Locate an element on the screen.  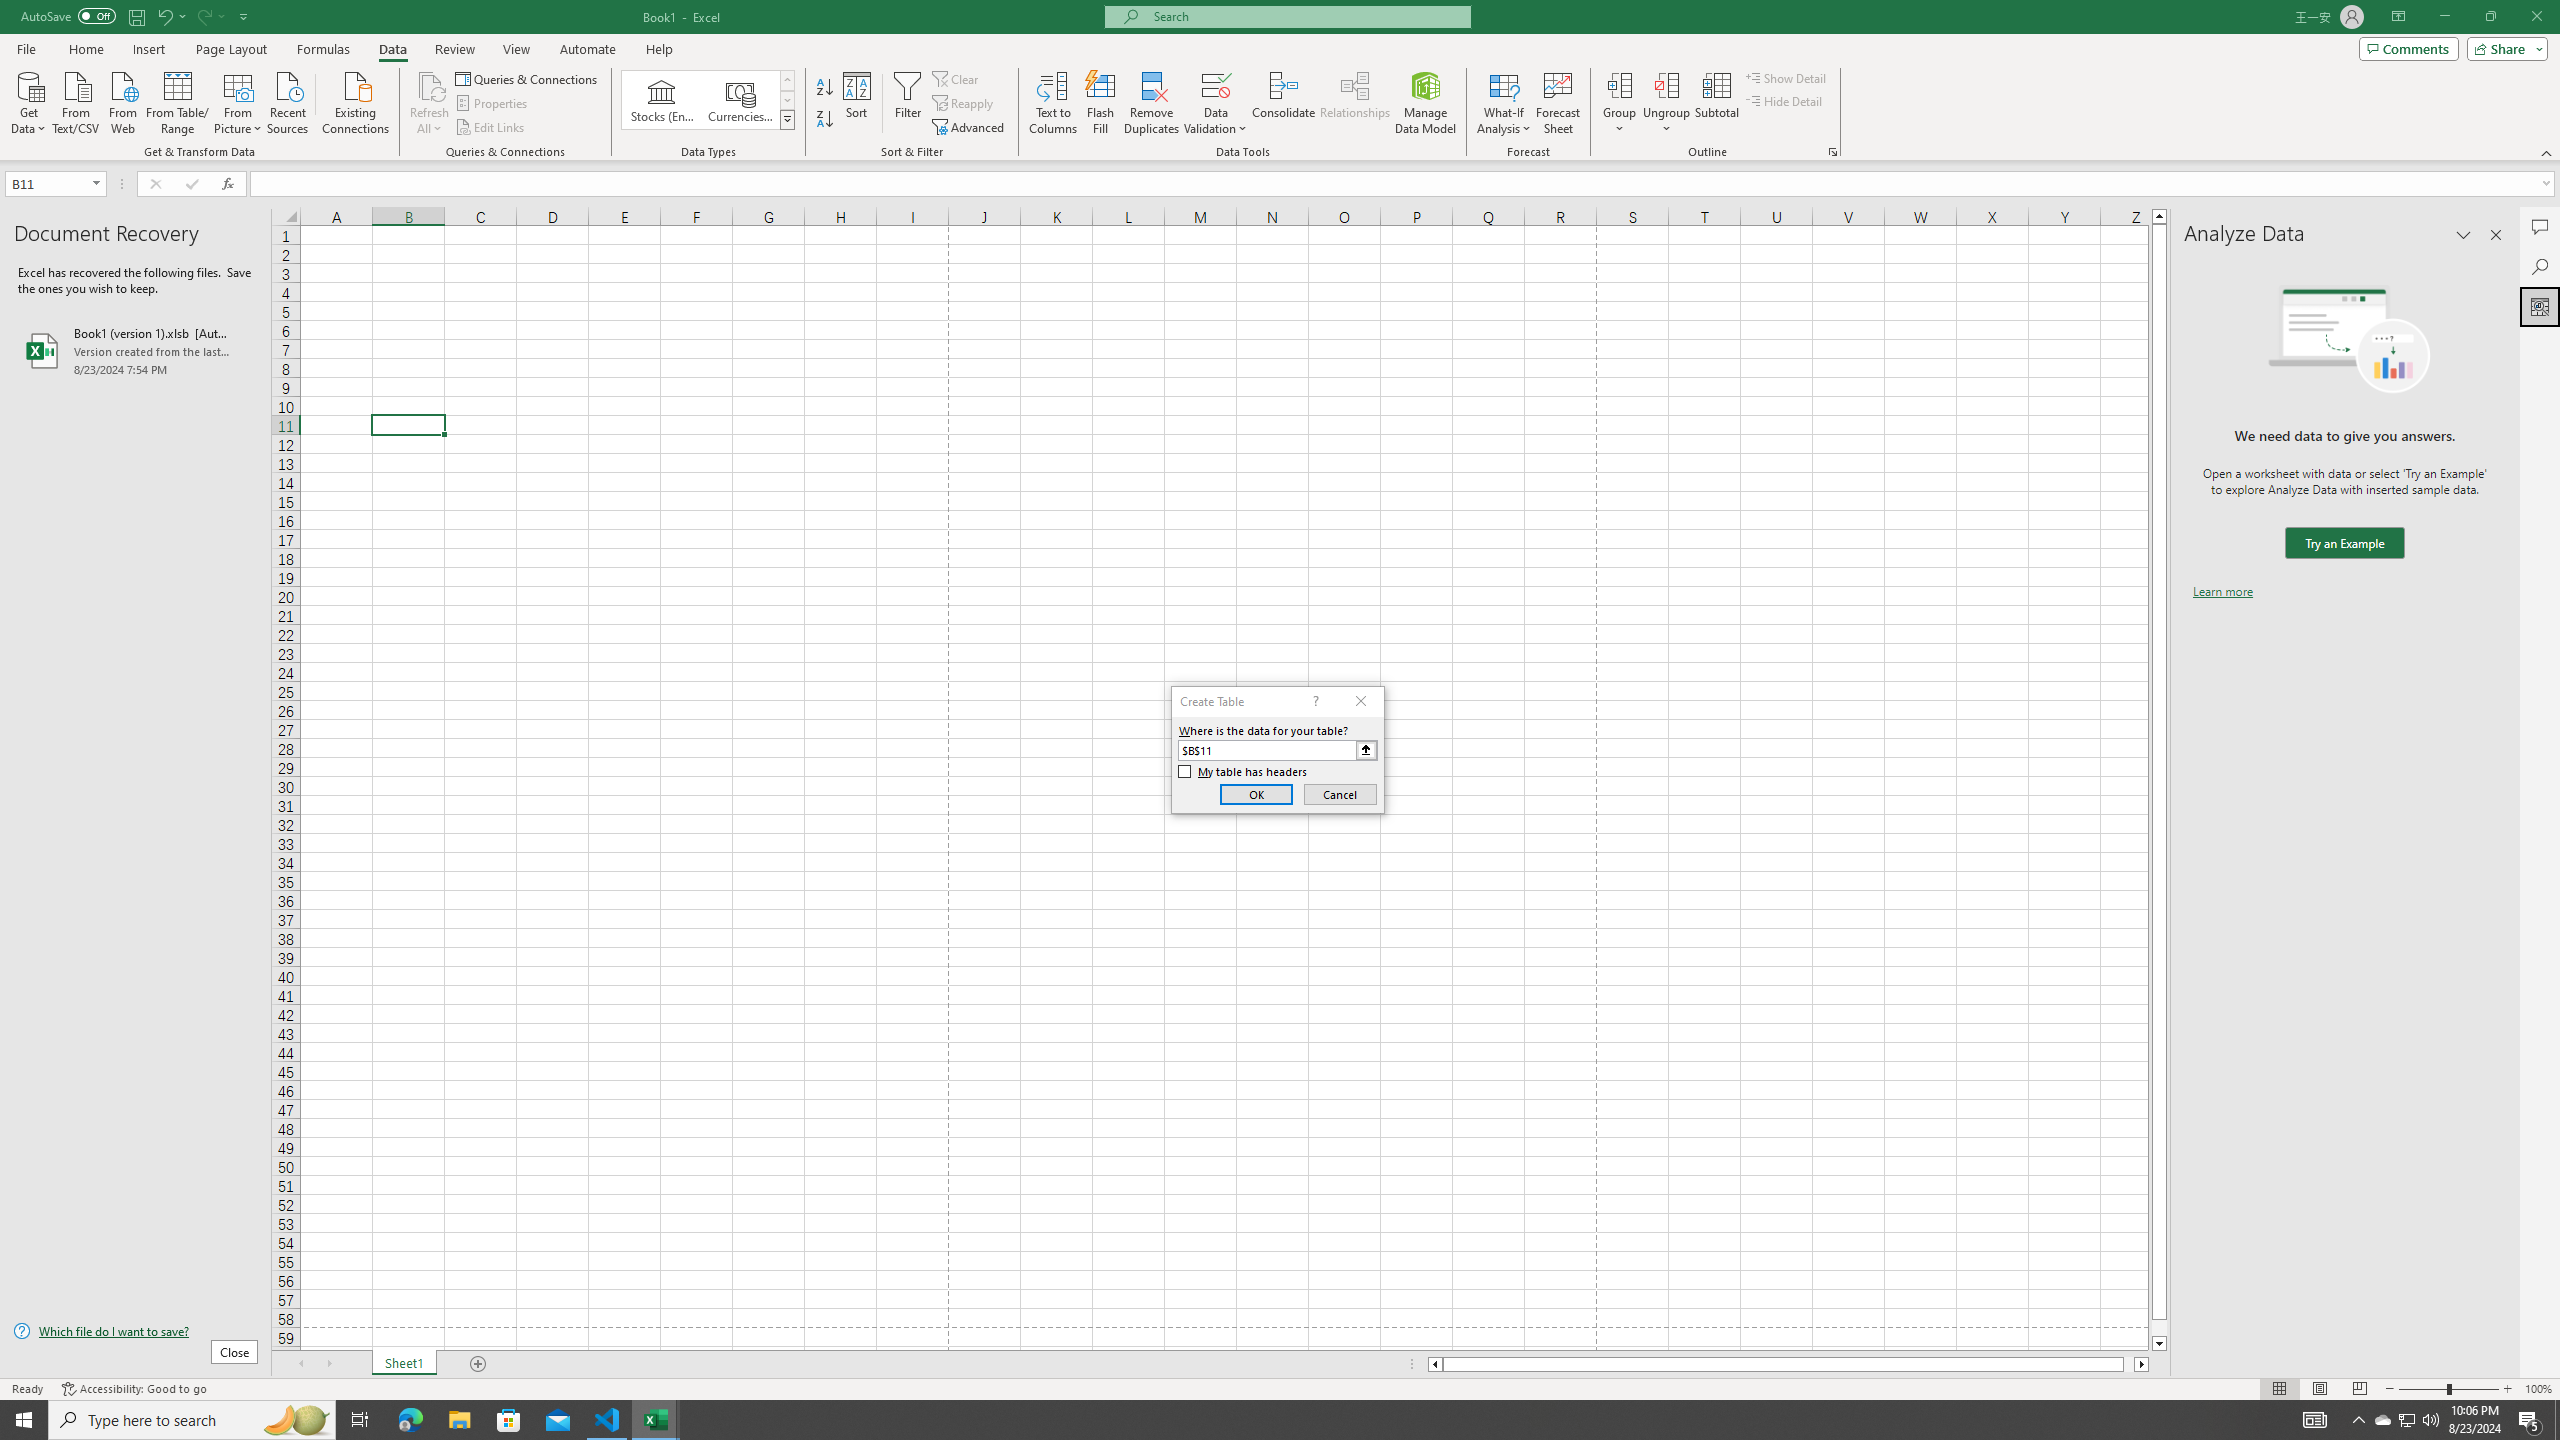
Relationships is located at coordinates (1355, 103).